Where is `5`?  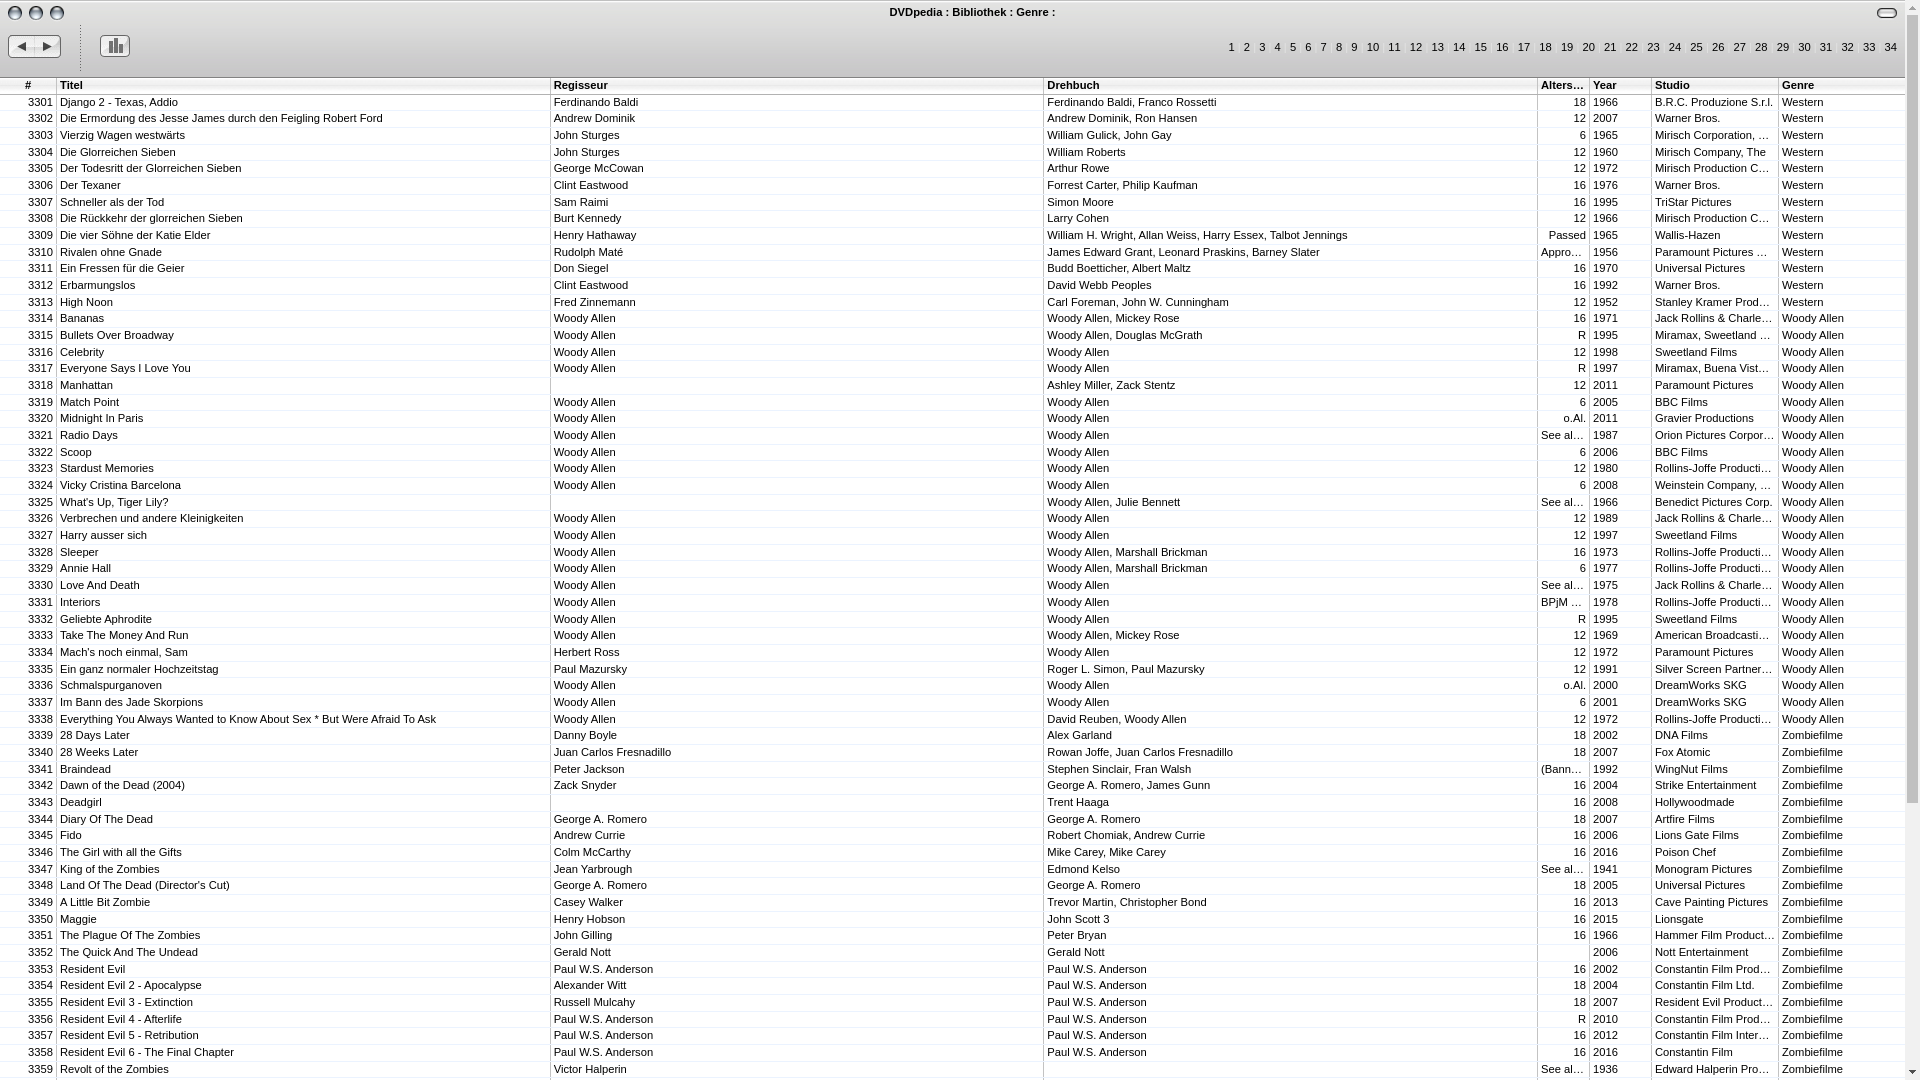 5 is located at coordinates (1293, 47).